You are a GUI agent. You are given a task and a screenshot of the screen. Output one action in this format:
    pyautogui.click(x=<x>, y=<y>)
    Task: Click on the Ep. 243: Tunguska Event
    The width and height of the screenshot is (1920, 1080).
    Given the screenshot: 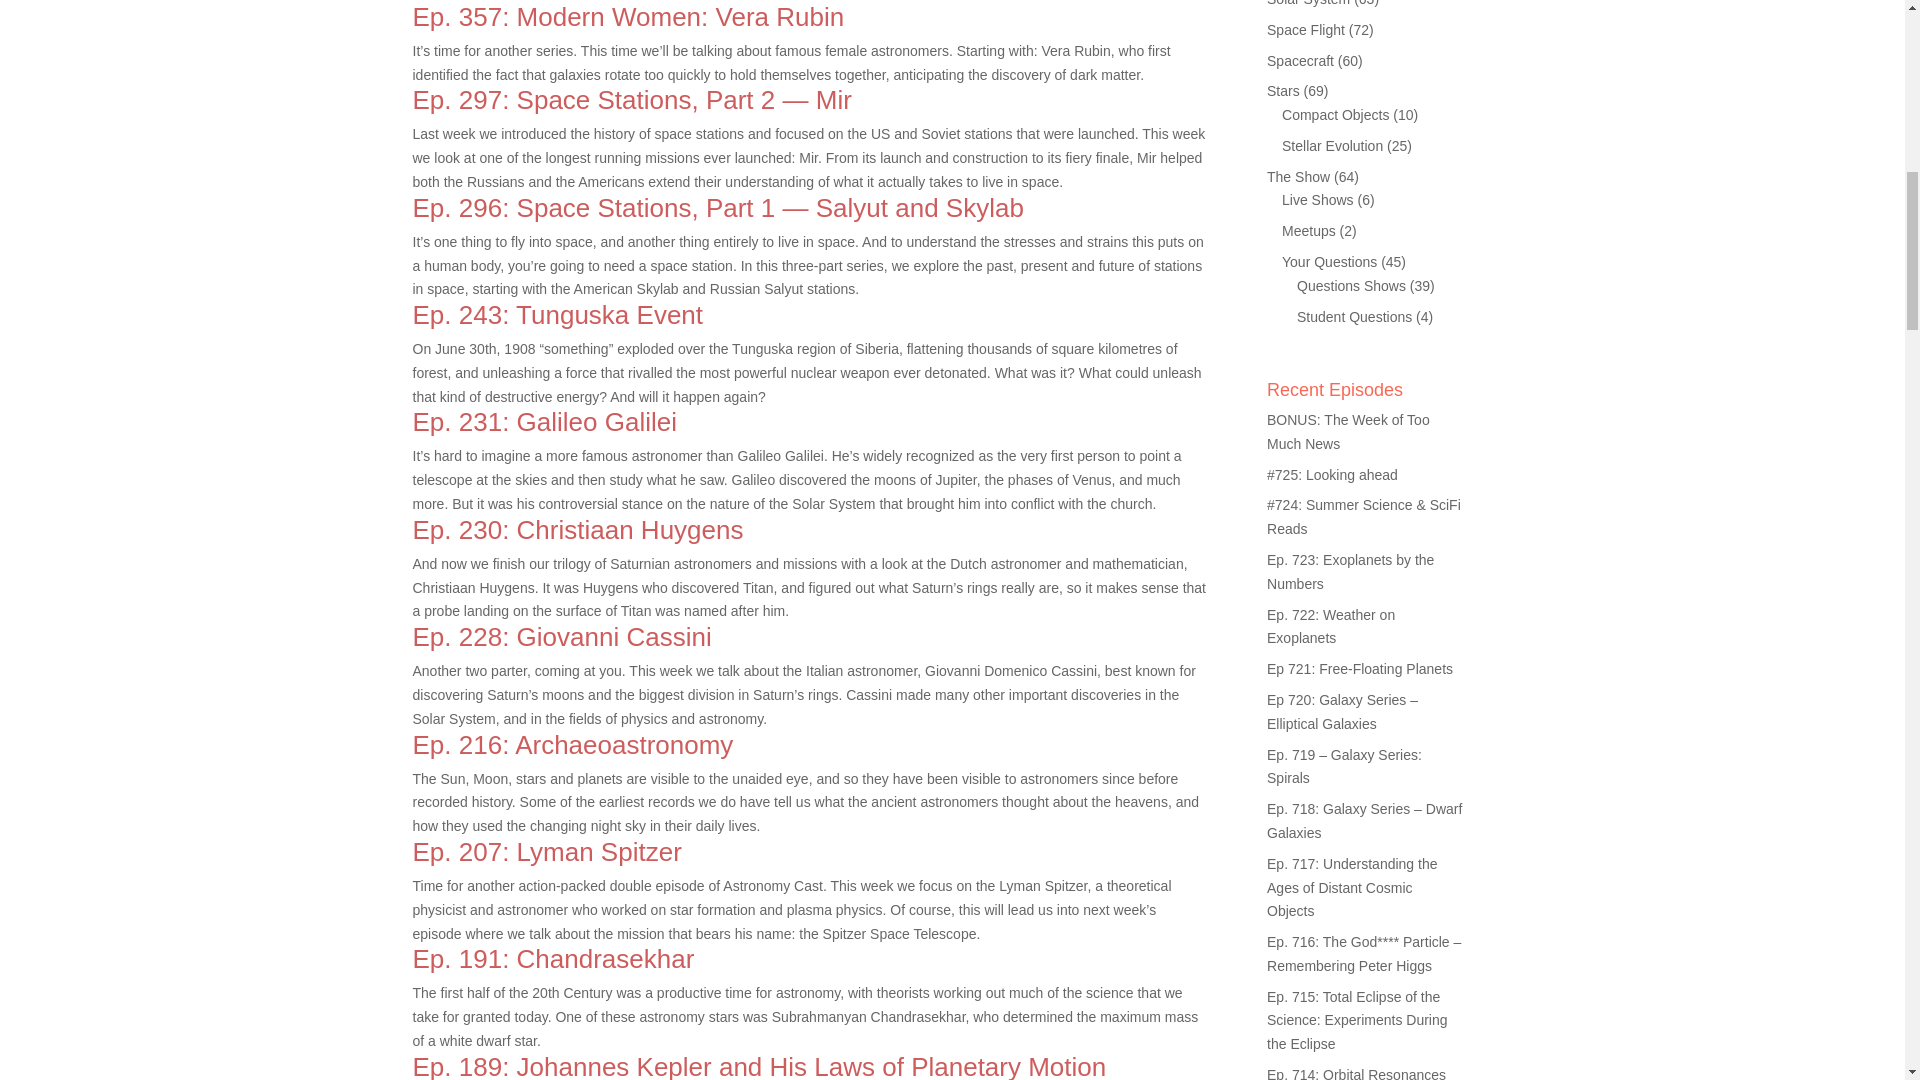 What is the action you would take?
    pyautogui.click(x=557, y=315)
    